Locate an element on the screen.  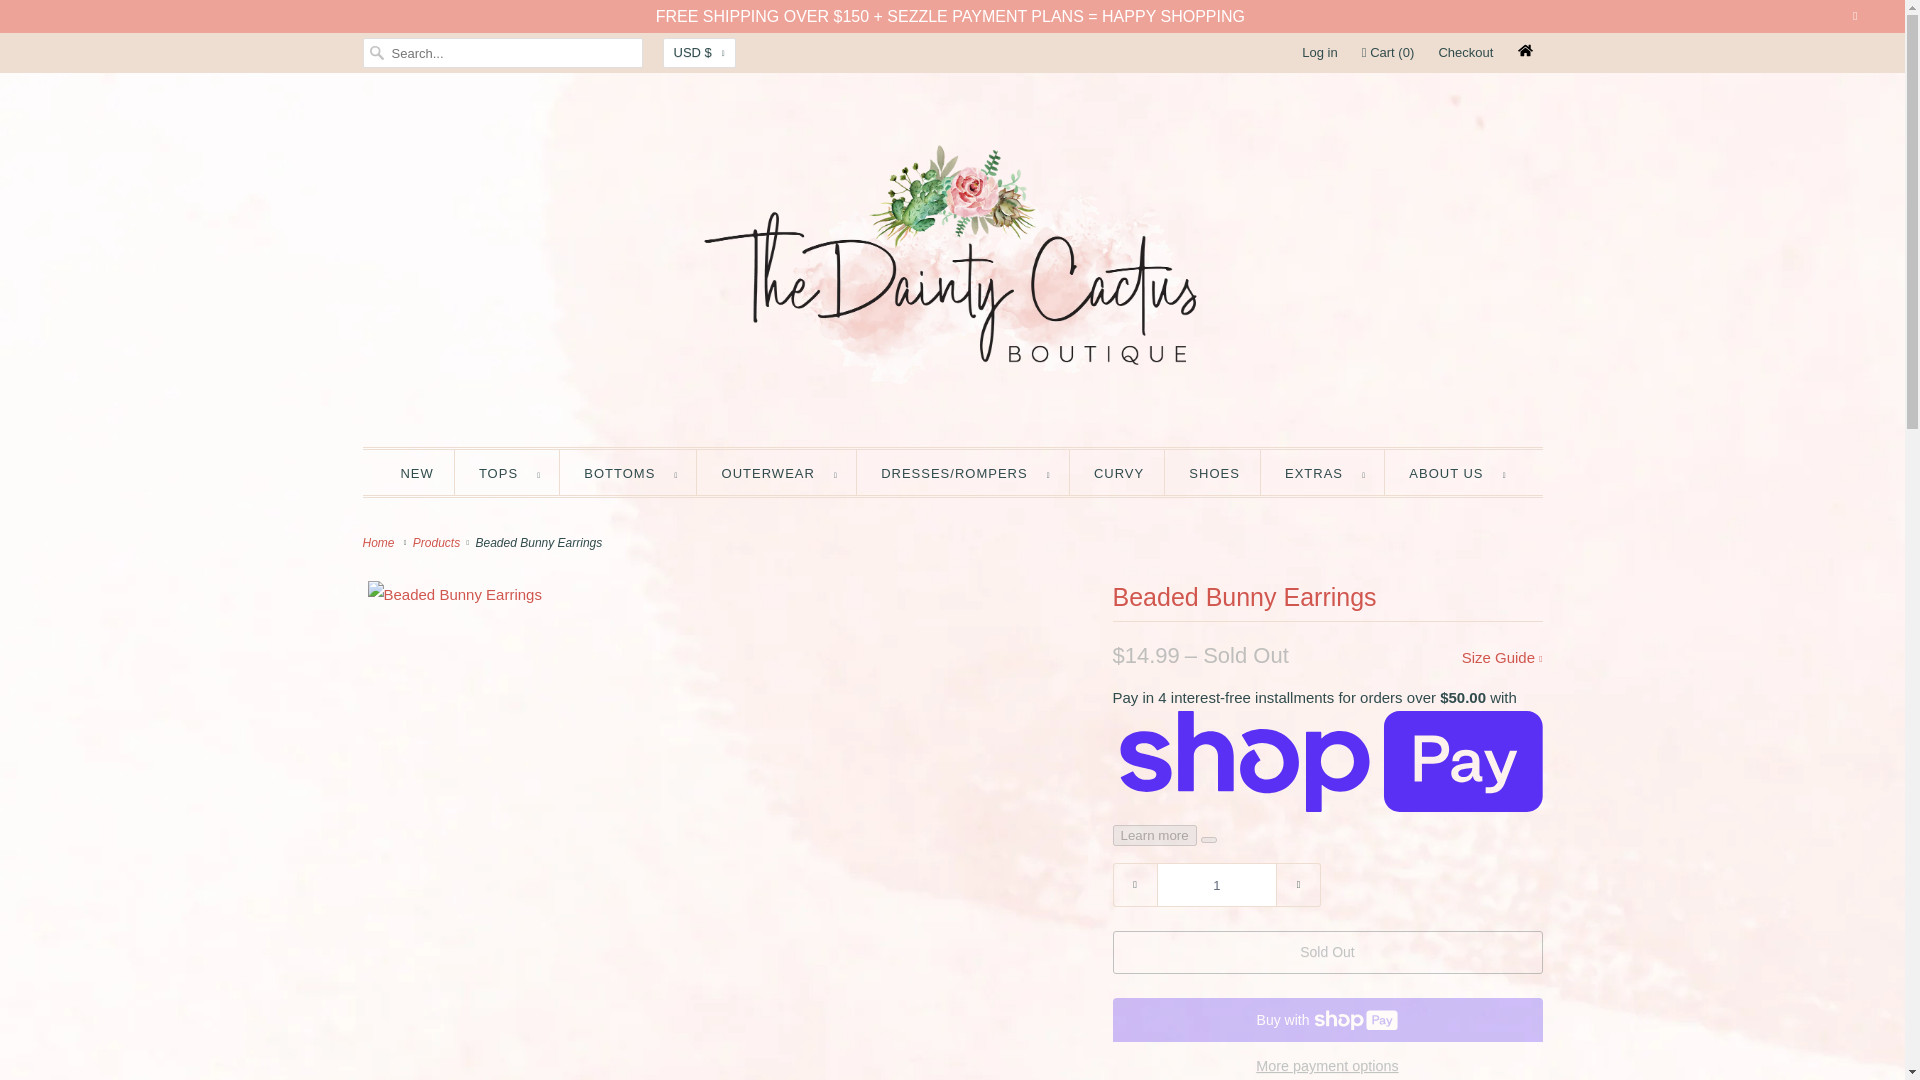
1 is located at coordinates (1216, 884).